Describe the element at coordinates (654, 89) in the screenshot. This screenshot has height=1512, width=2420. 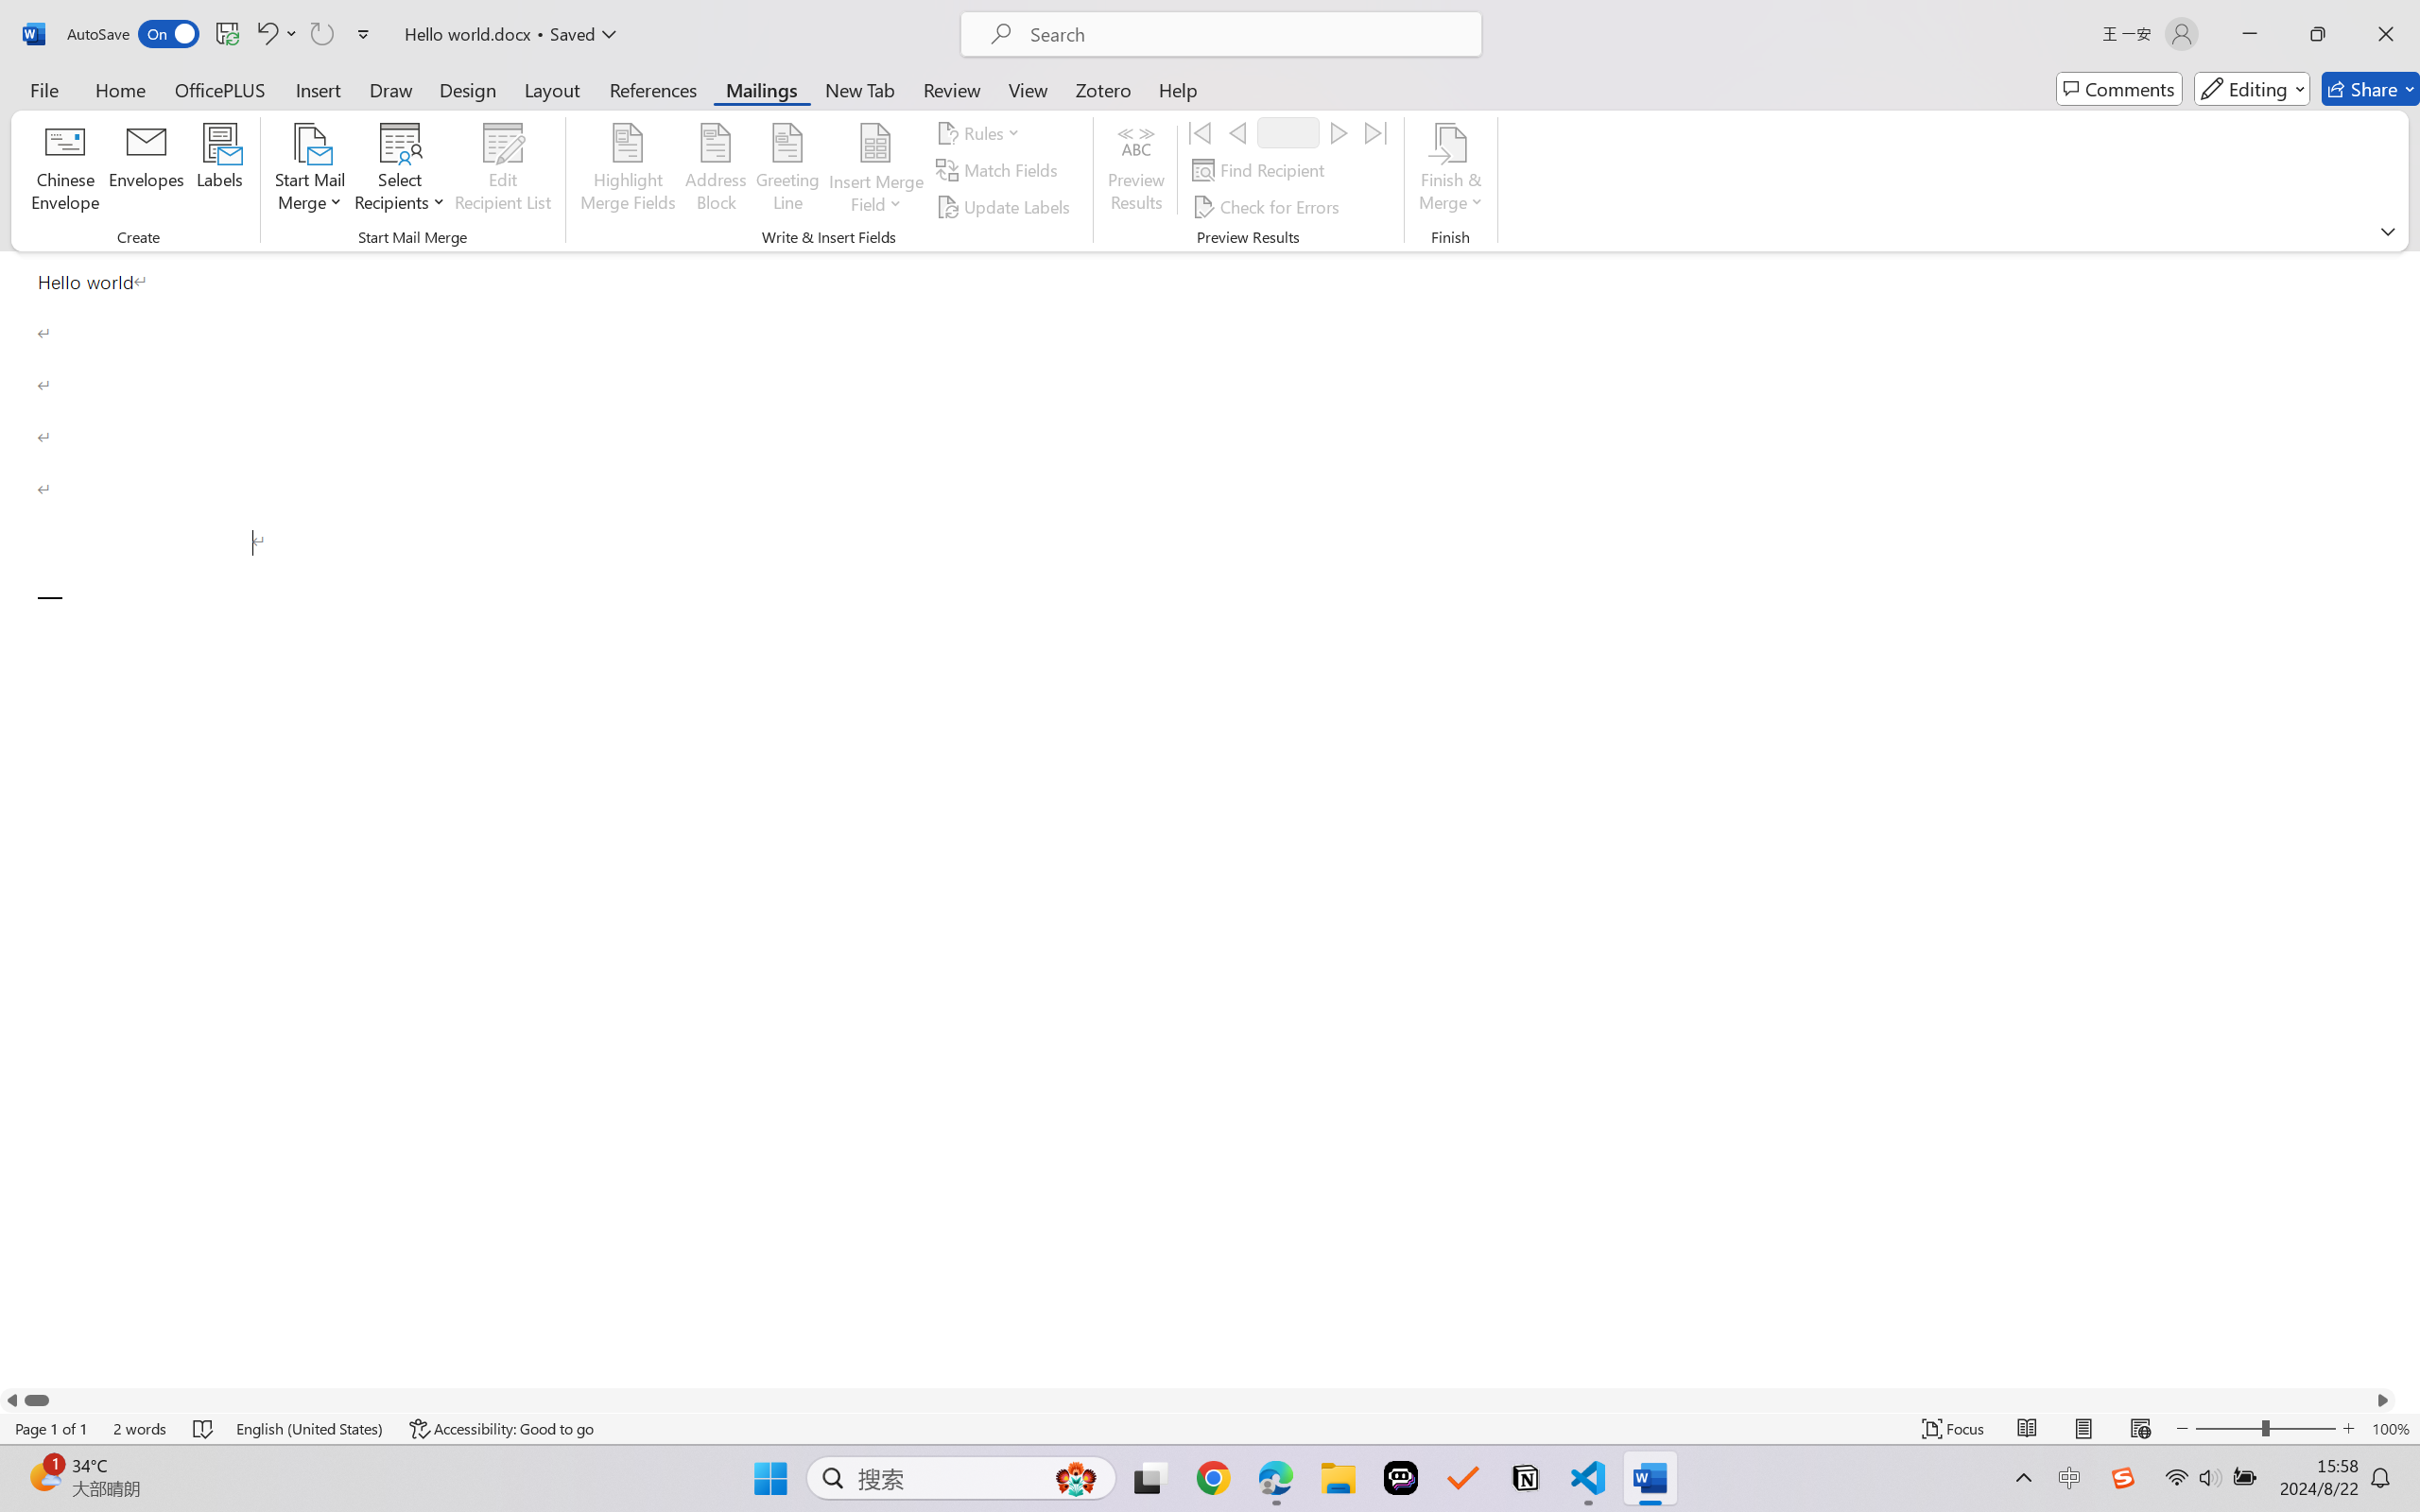
I see `References` at that location.